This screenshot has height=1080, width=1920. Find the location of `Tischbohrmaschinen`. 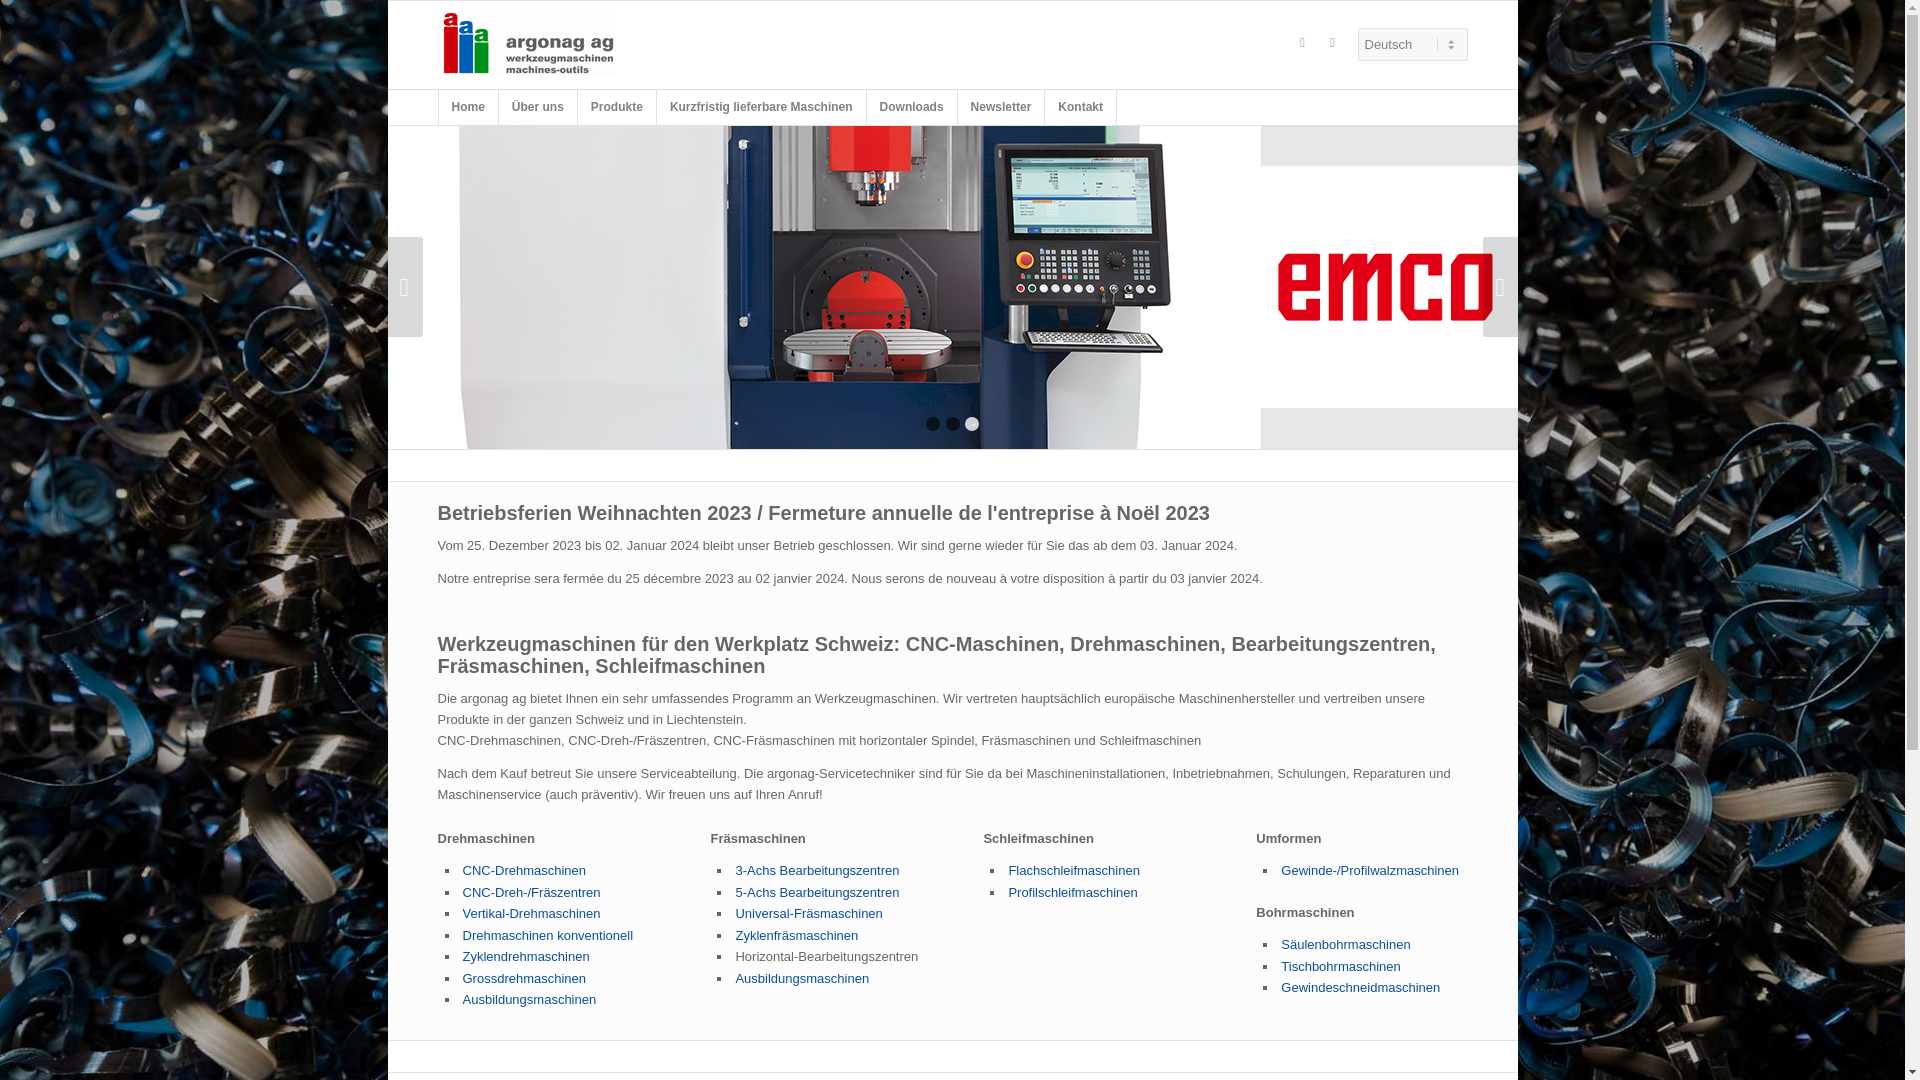

Tischbohrmaschinen is located at coordinates (1340, 966).